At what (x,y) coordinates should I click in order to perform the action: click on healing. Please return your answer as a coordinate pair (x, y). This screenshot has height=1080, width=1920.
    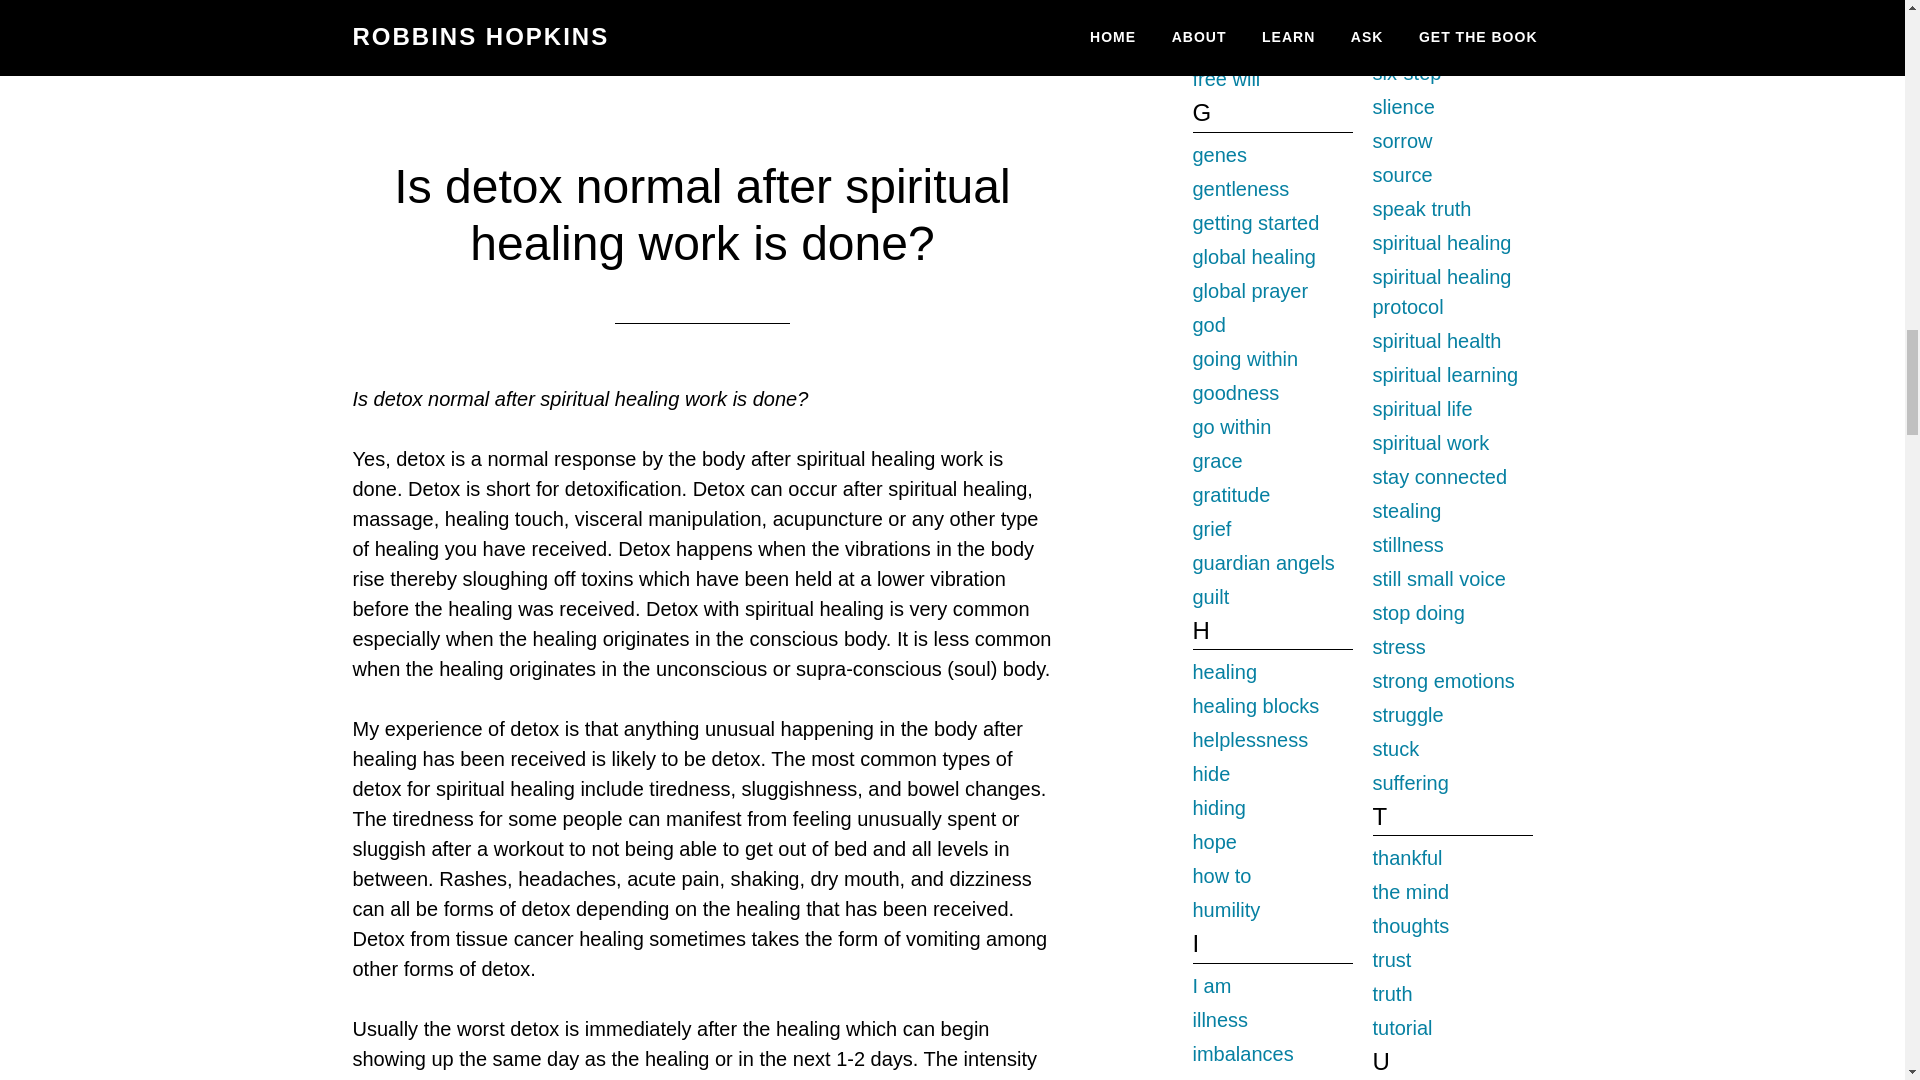
    Looking at the image, I should click on (1010, 4).